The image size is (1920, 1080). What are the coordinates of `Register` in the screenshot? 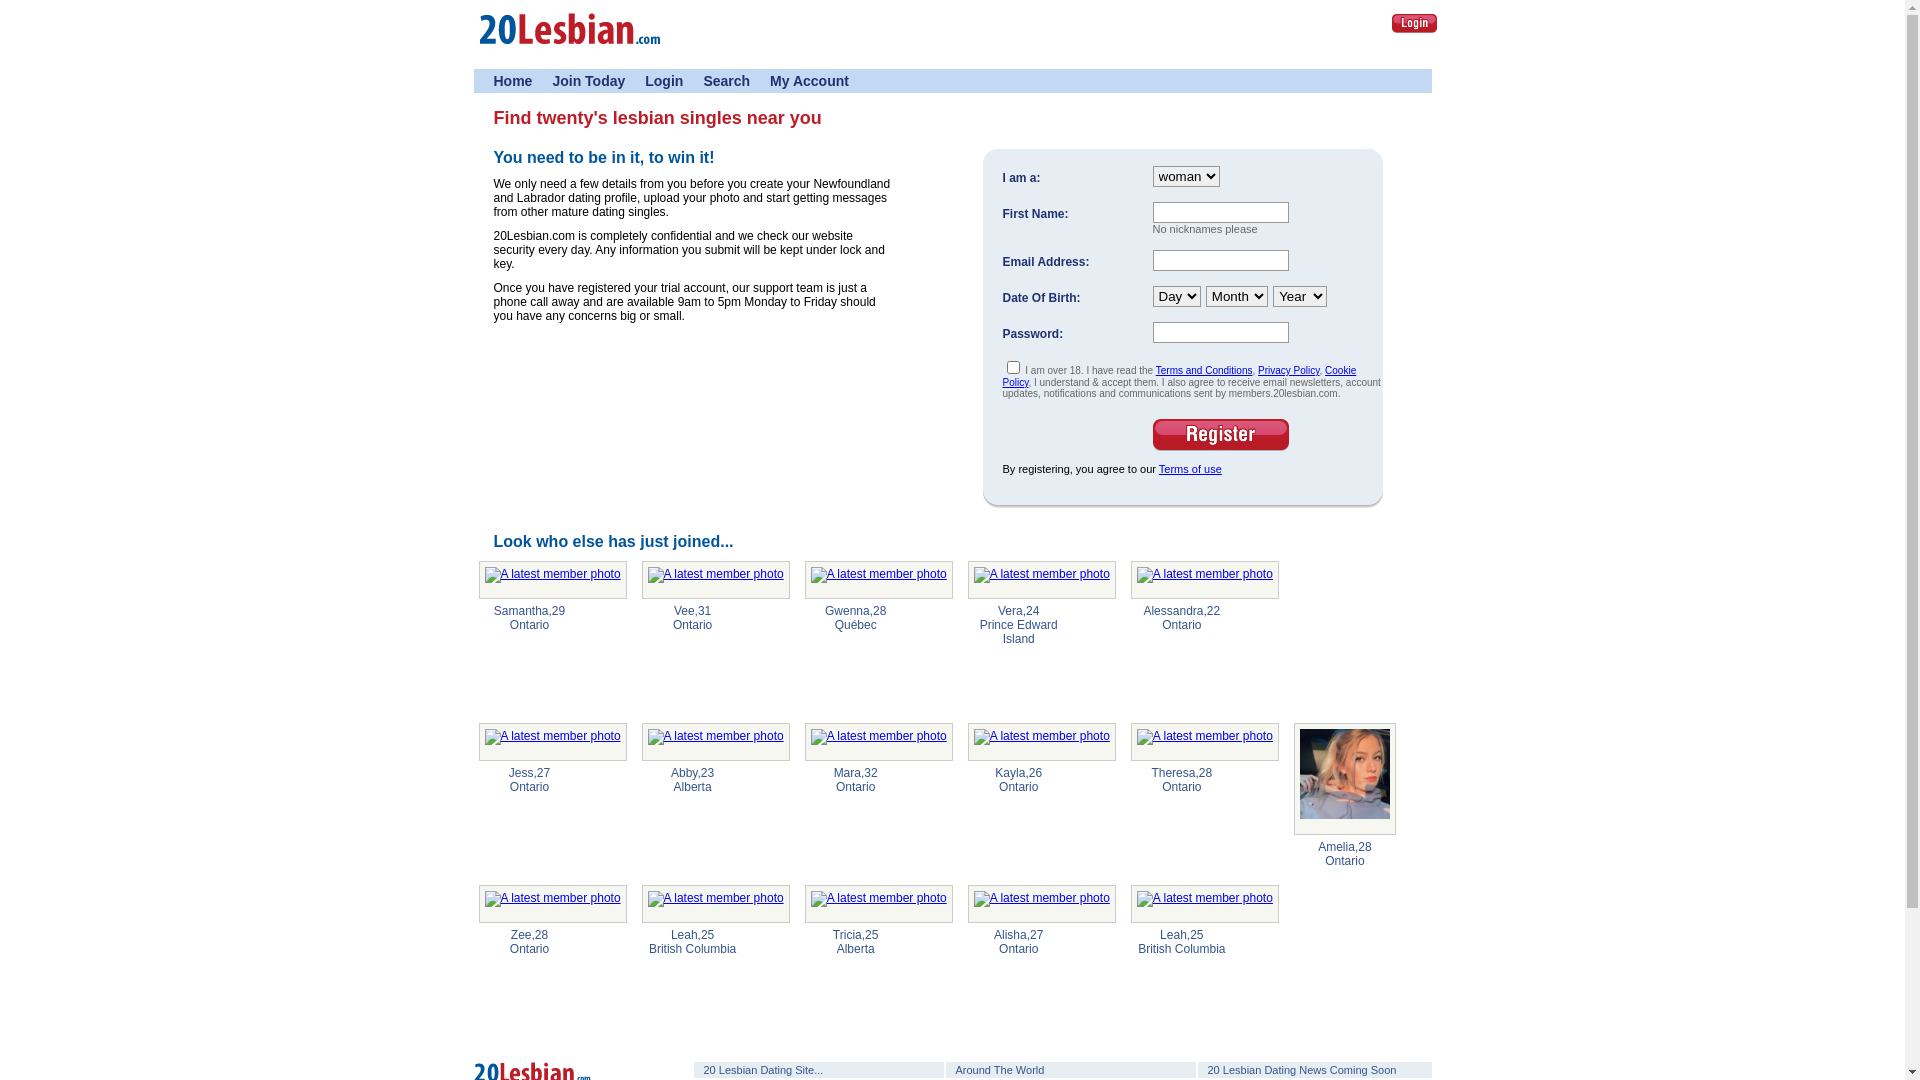 It's located at (1220, 435).